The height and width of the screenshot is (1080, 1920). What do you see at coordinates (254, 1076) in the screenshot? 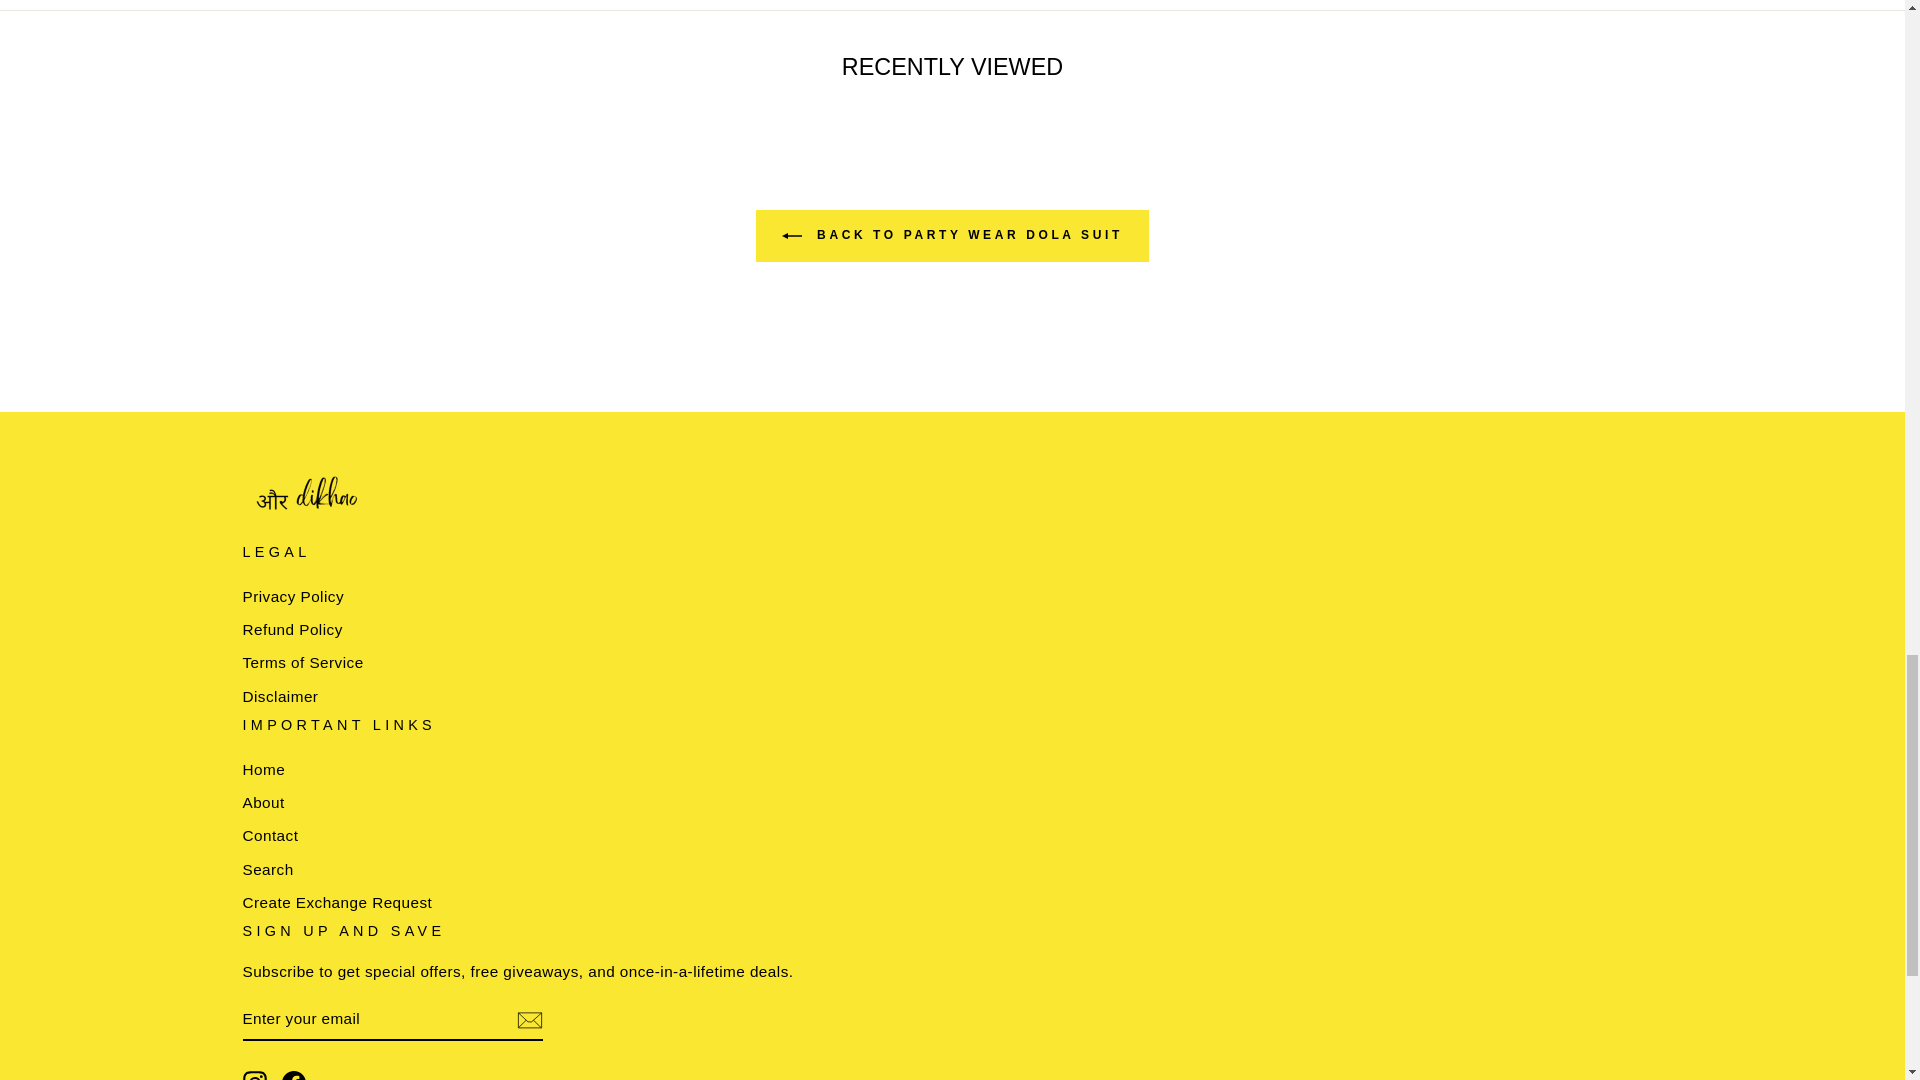
I see `Aur Dikhao. on Instagram` at bounding box center [254, 1076].